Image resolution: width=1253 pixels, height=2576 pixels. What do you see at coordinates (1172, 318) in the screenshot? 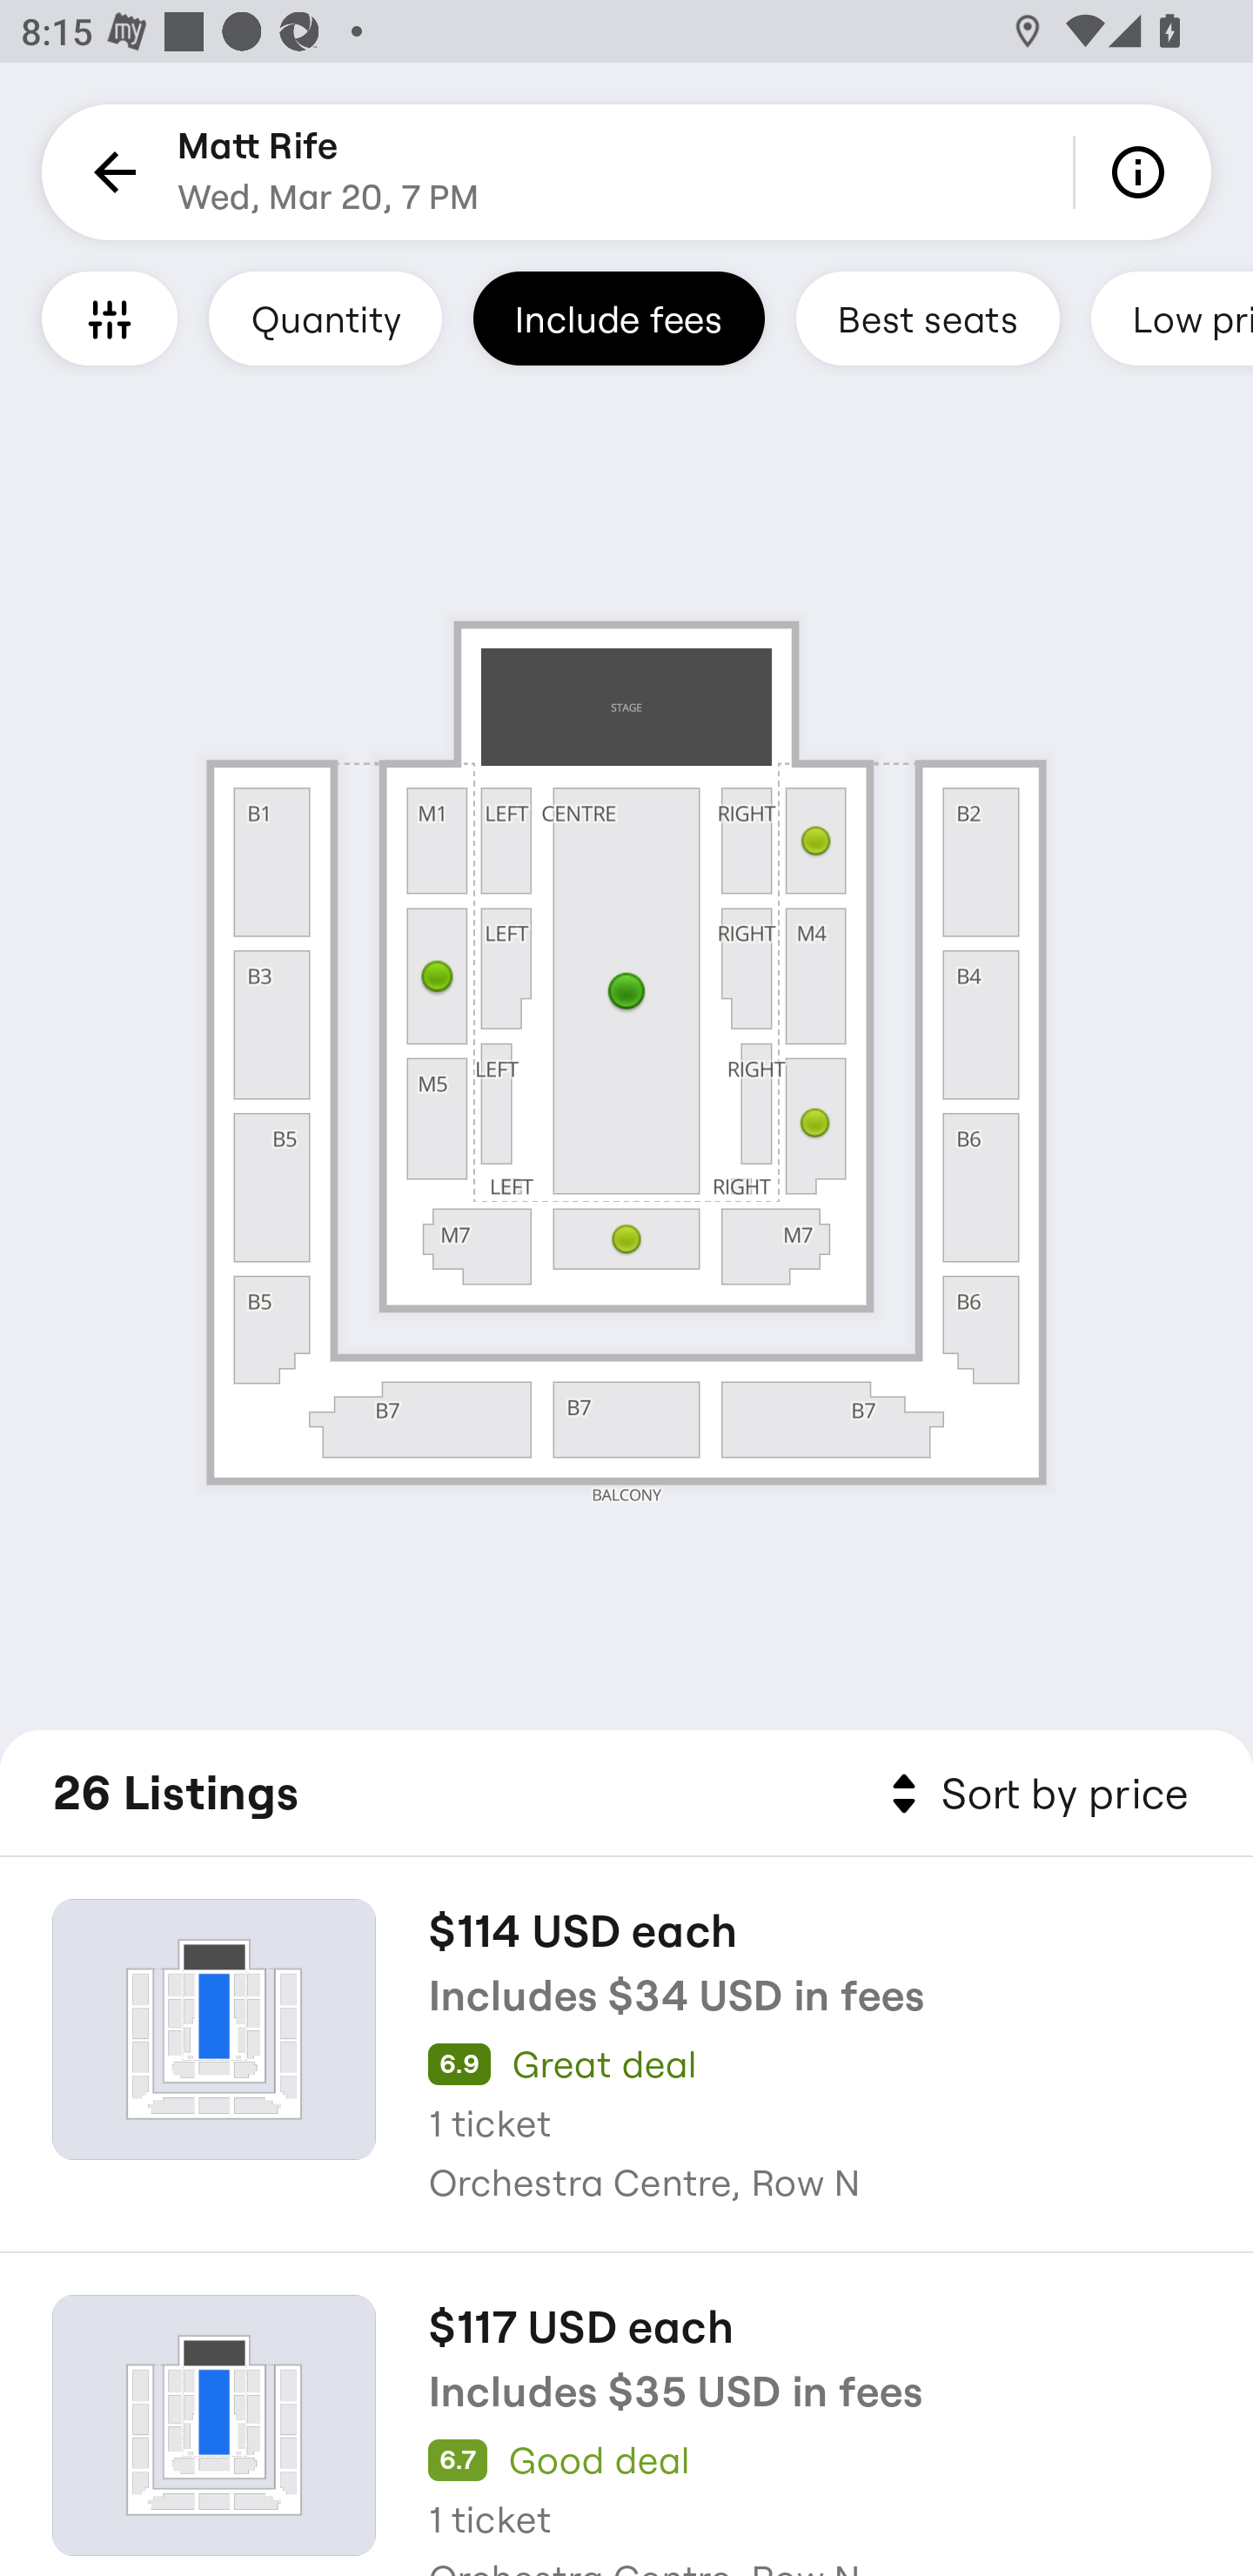
I see `Low prices` at bounding box center [1172, 318].